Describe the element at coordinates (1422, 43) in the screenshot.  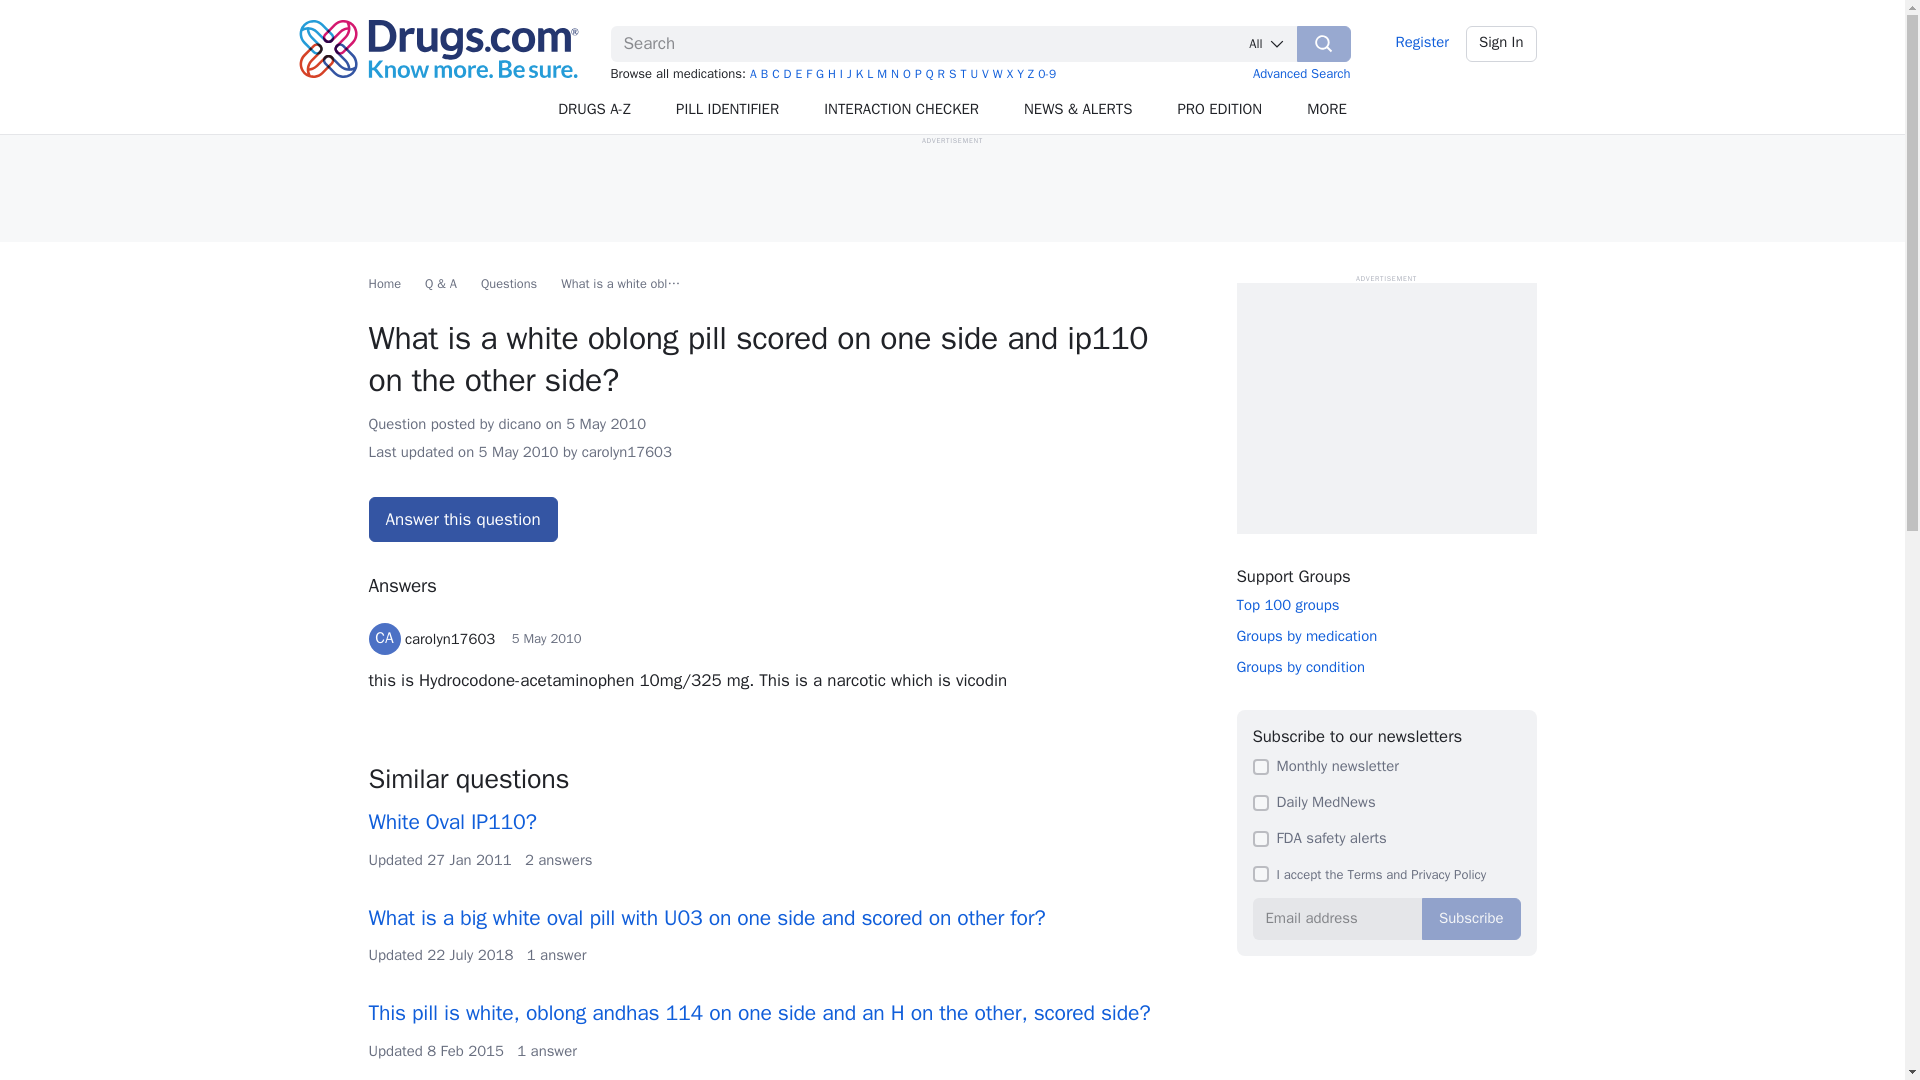
I see `Register` at that location.